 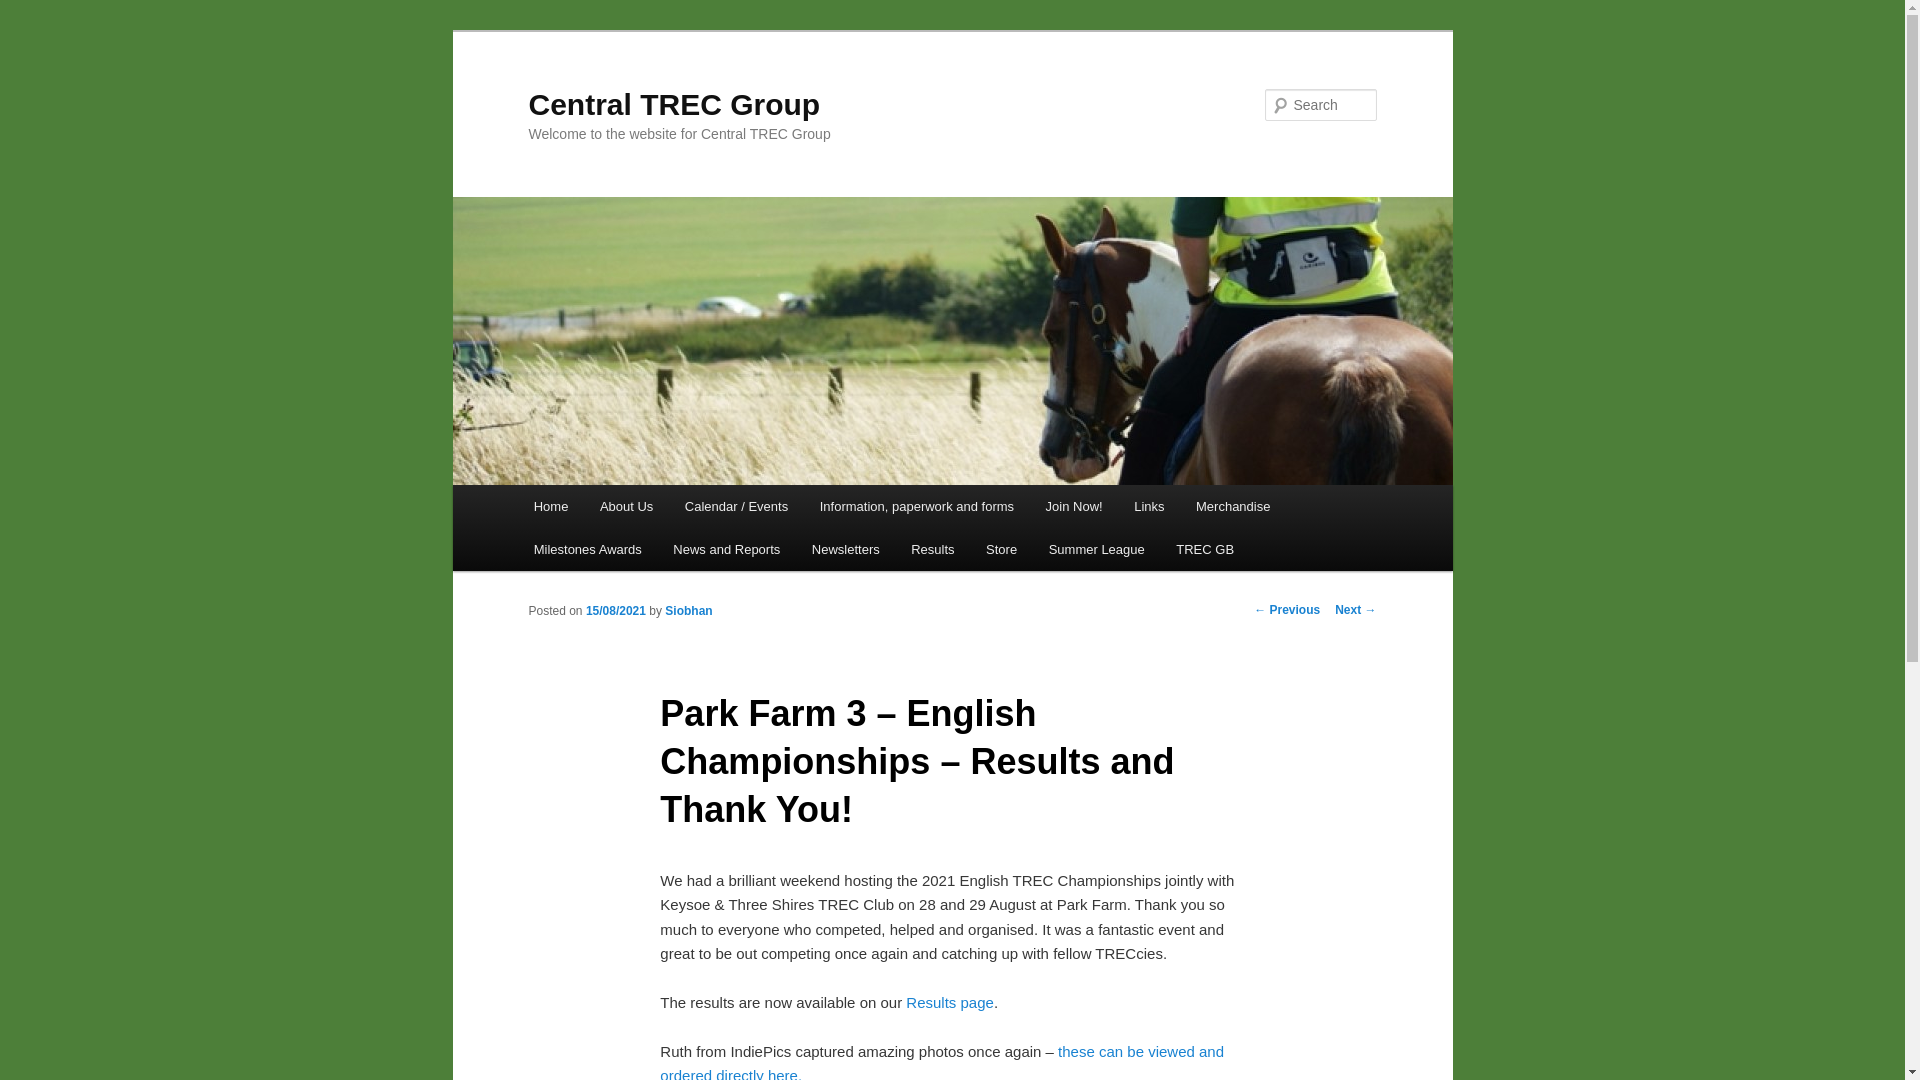 I want to click on Join Now!, so click(x=1074, y=506).